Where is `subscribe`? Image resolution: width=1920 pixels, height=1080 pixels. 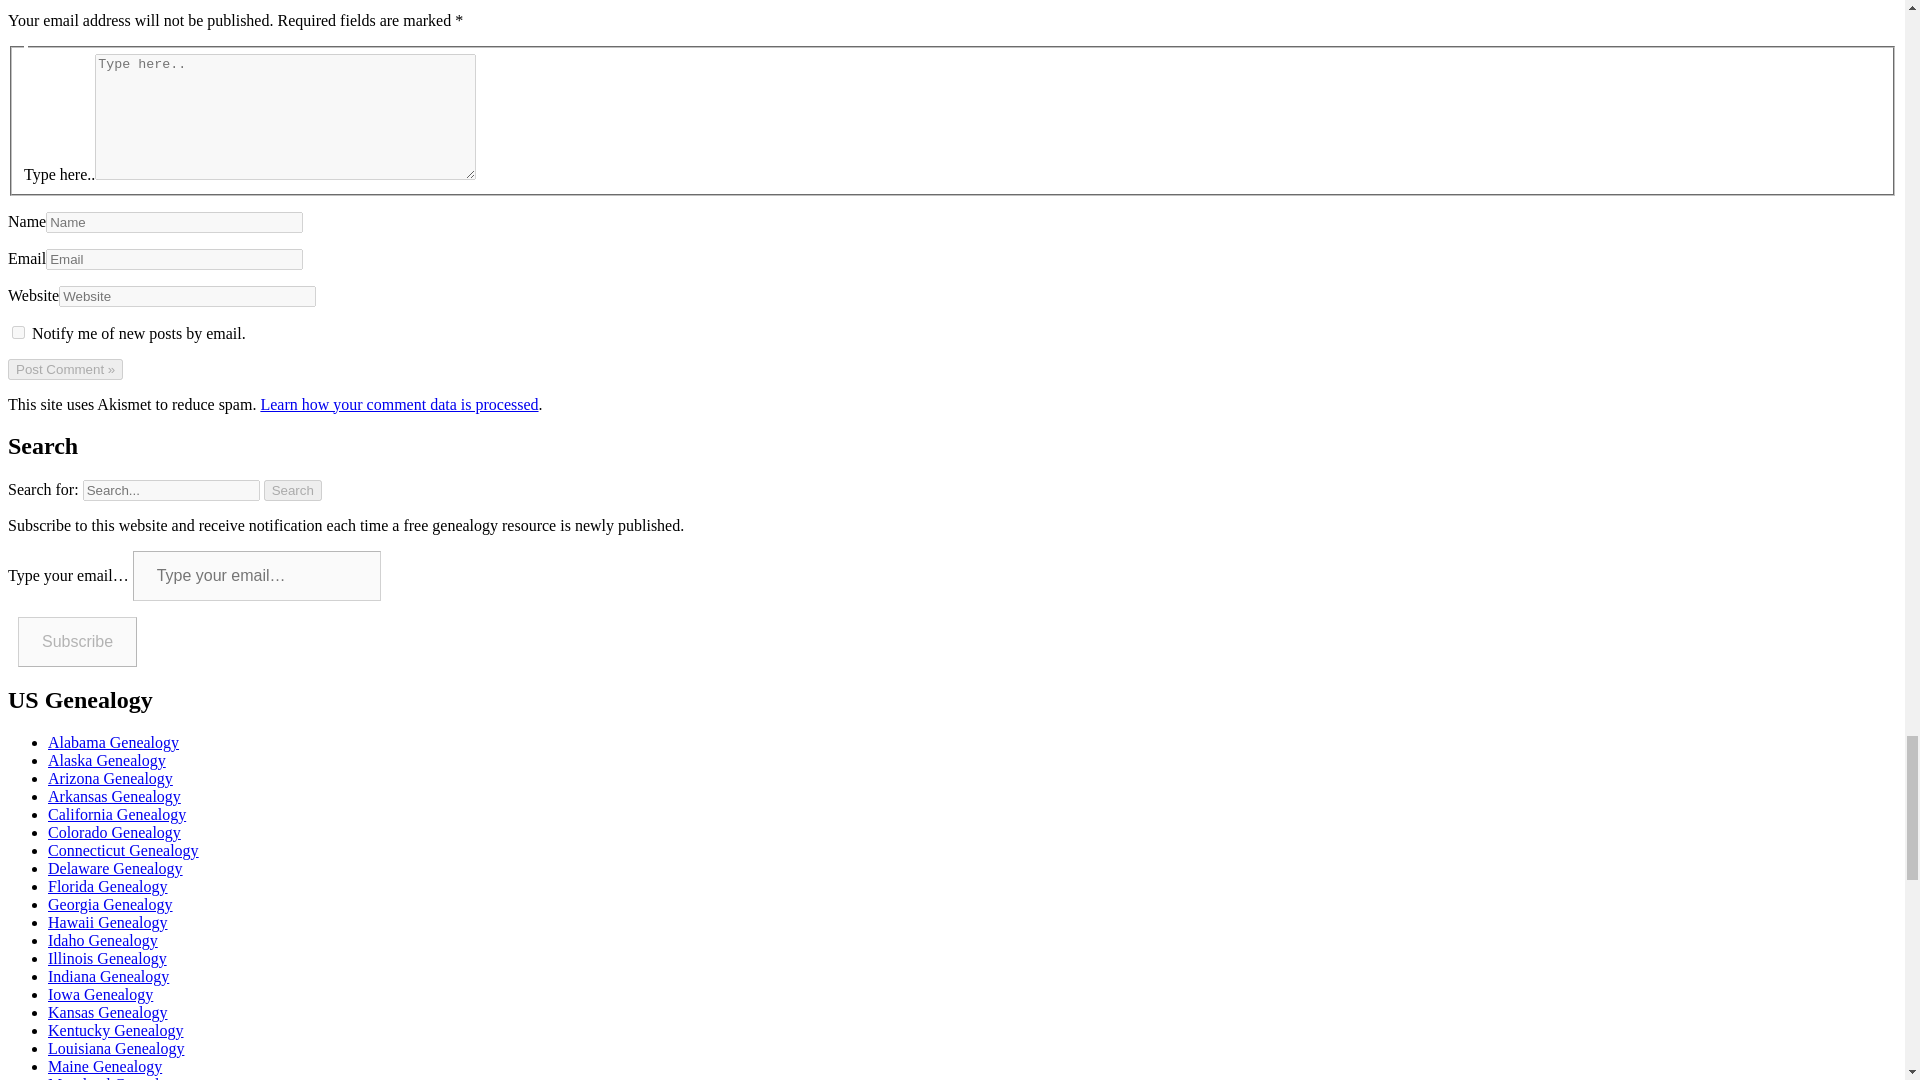 subscribe is located at coordinates (18, 332).